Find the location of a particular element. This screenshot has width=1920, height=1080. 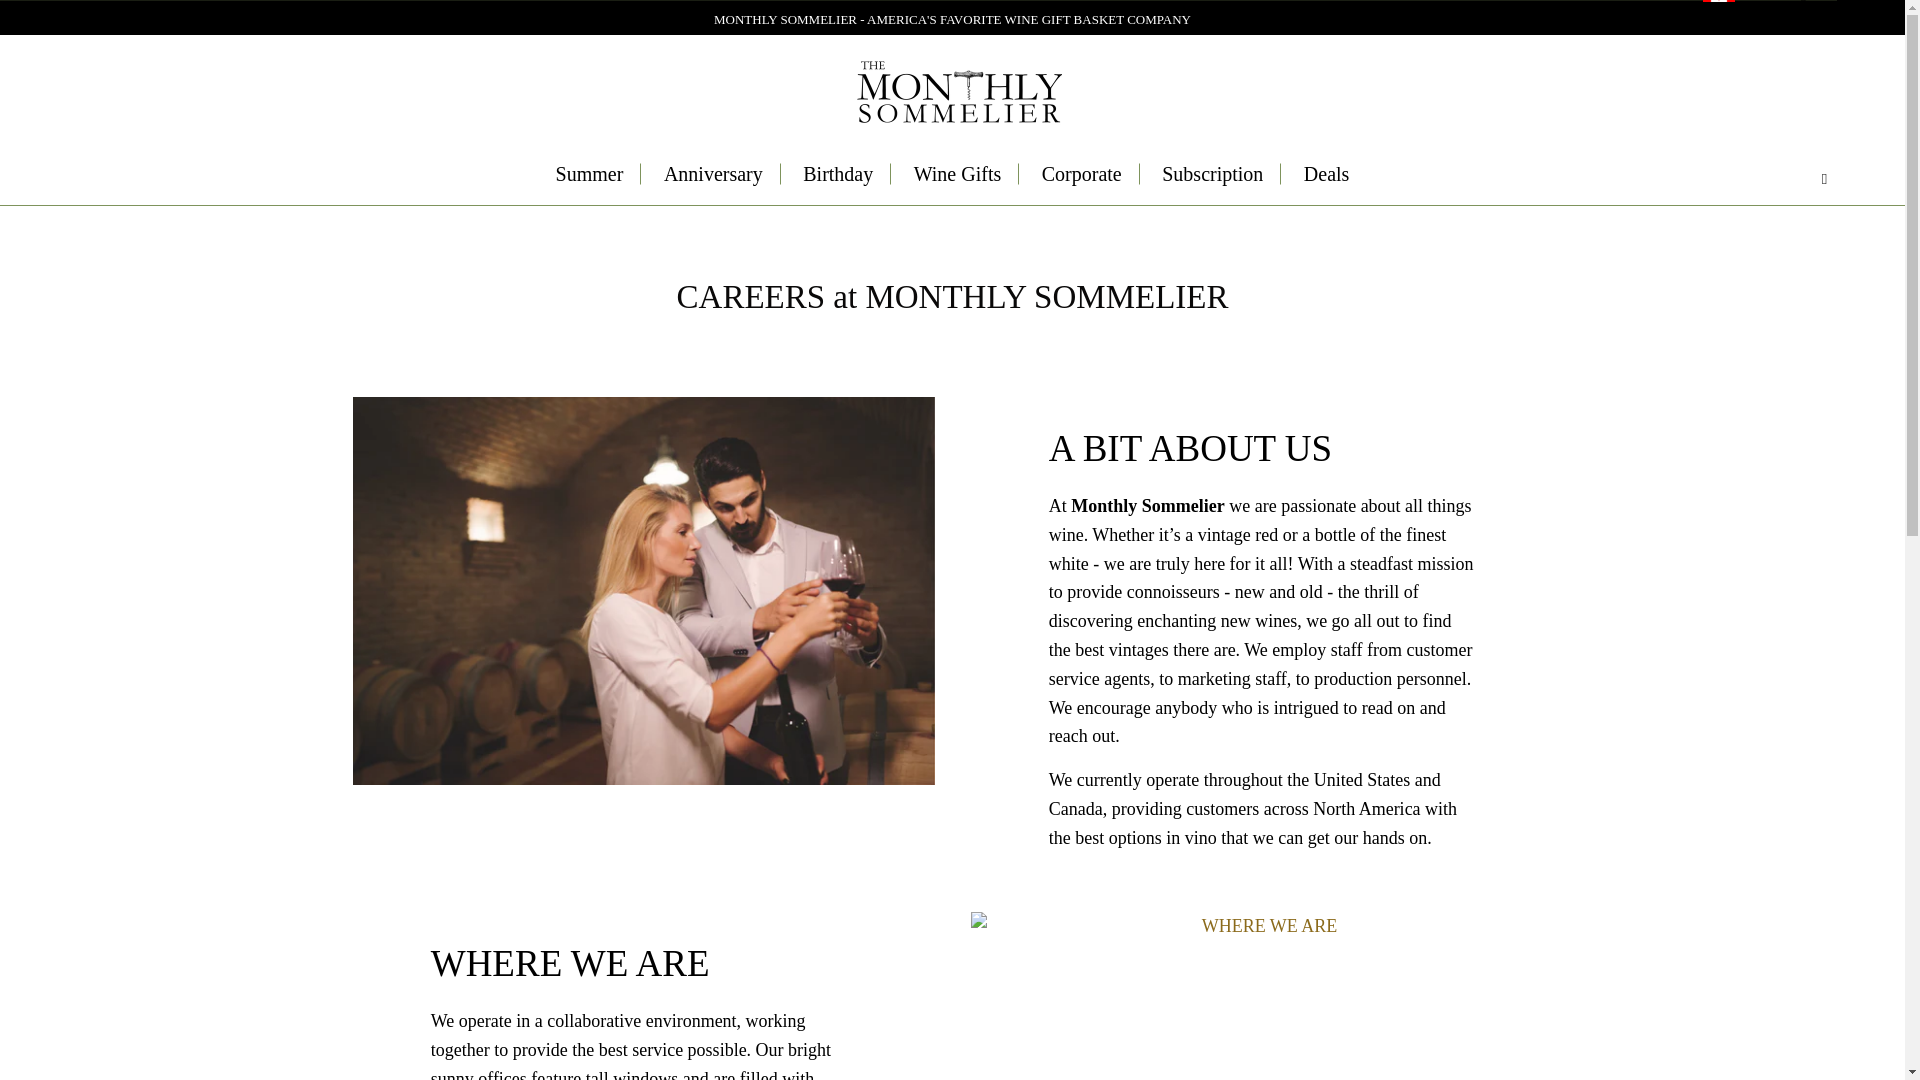

A BIT ABOUT US is located at coordinates (642, 591).